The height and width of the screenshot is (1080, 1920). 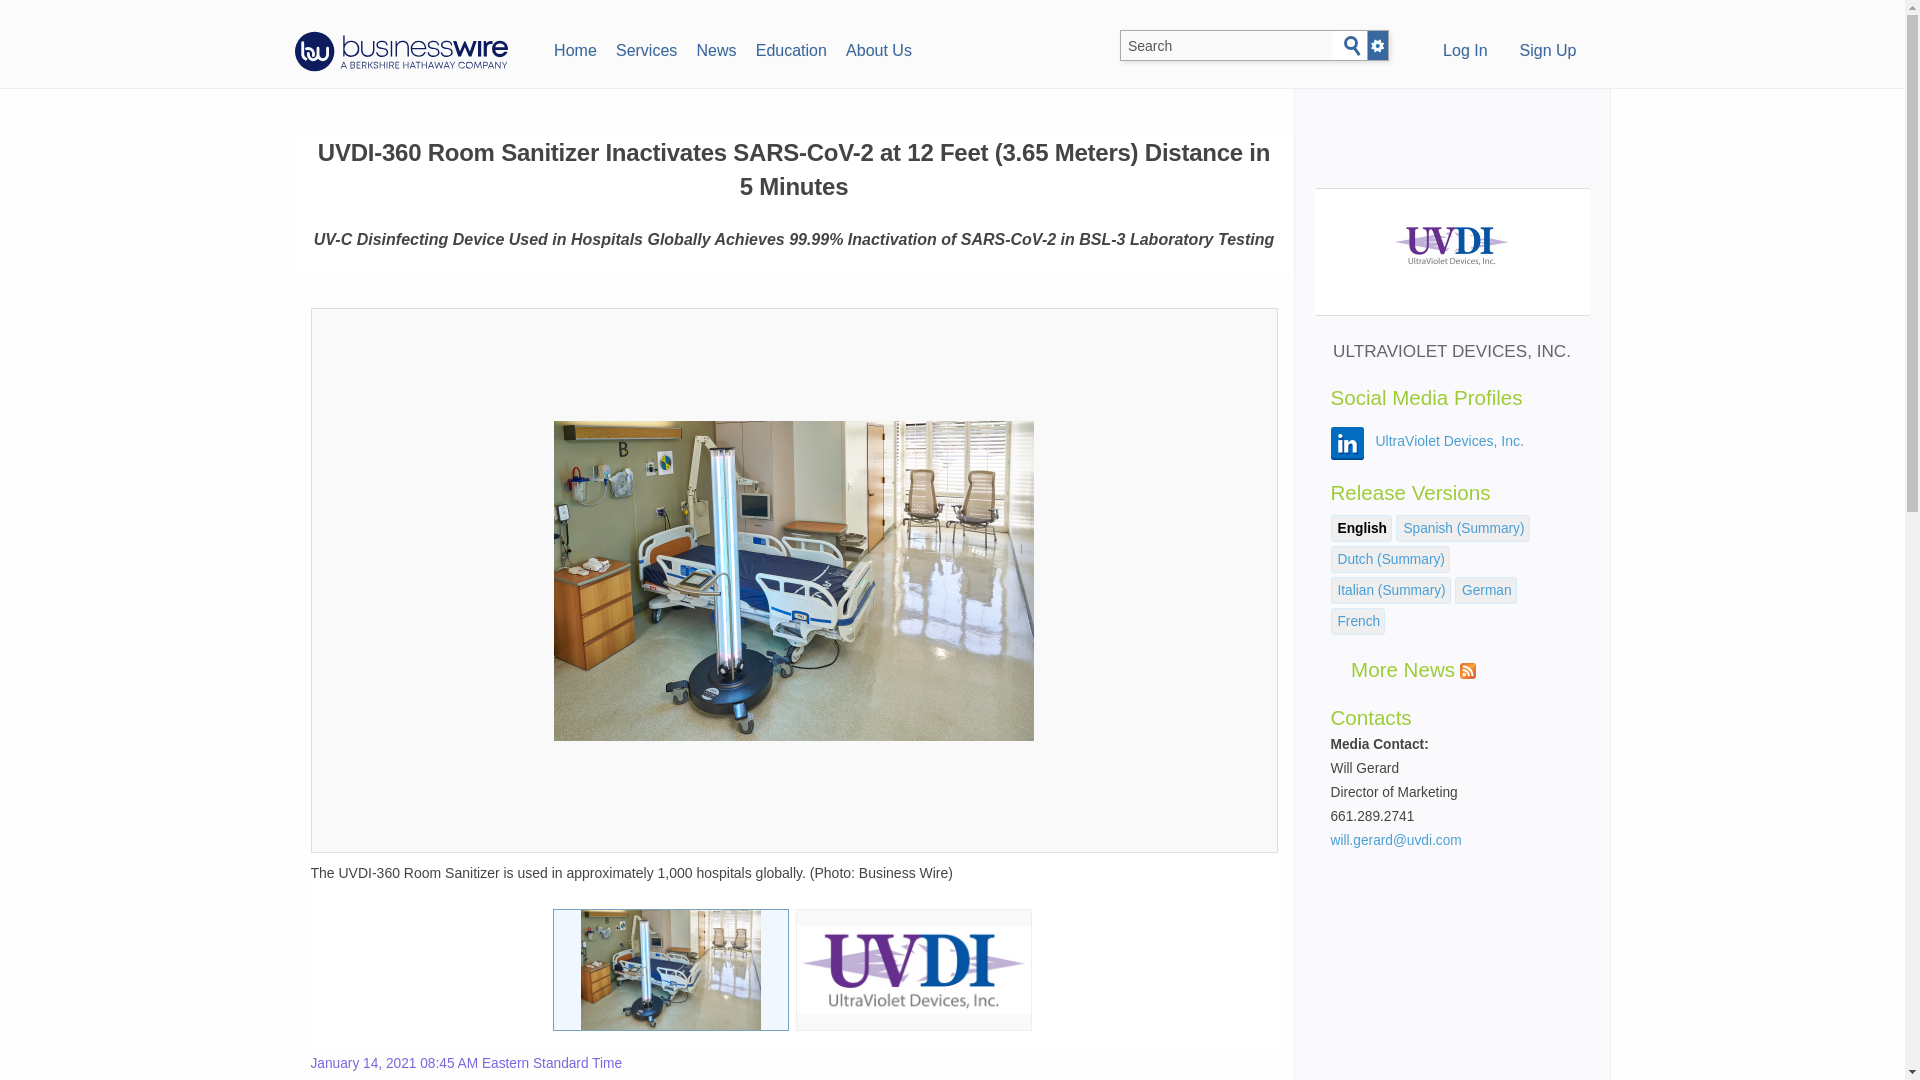 What do you see at coordinates (1486, 590) in the screenshot?
I see `German` at bounding box center [1486, 590].